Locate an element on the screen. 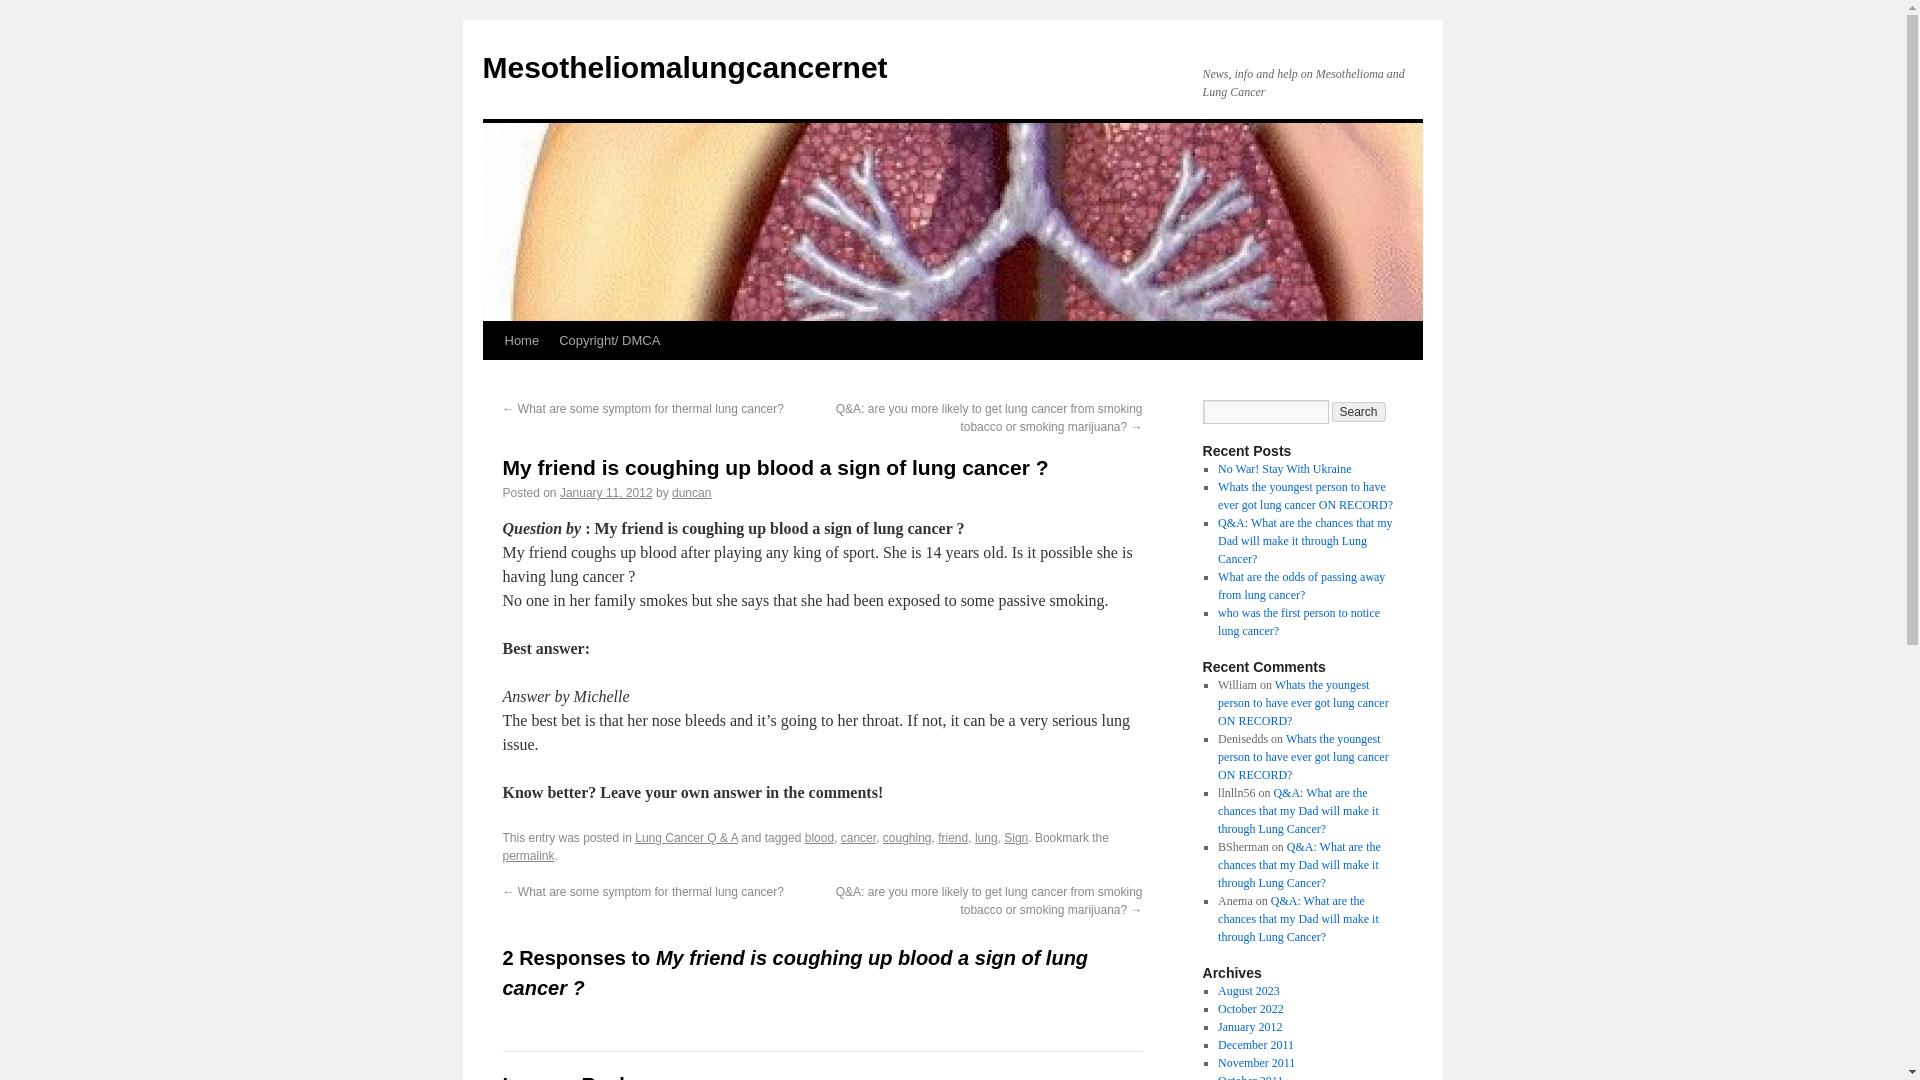  January 2012 is located at coordinates (1250, 1026).